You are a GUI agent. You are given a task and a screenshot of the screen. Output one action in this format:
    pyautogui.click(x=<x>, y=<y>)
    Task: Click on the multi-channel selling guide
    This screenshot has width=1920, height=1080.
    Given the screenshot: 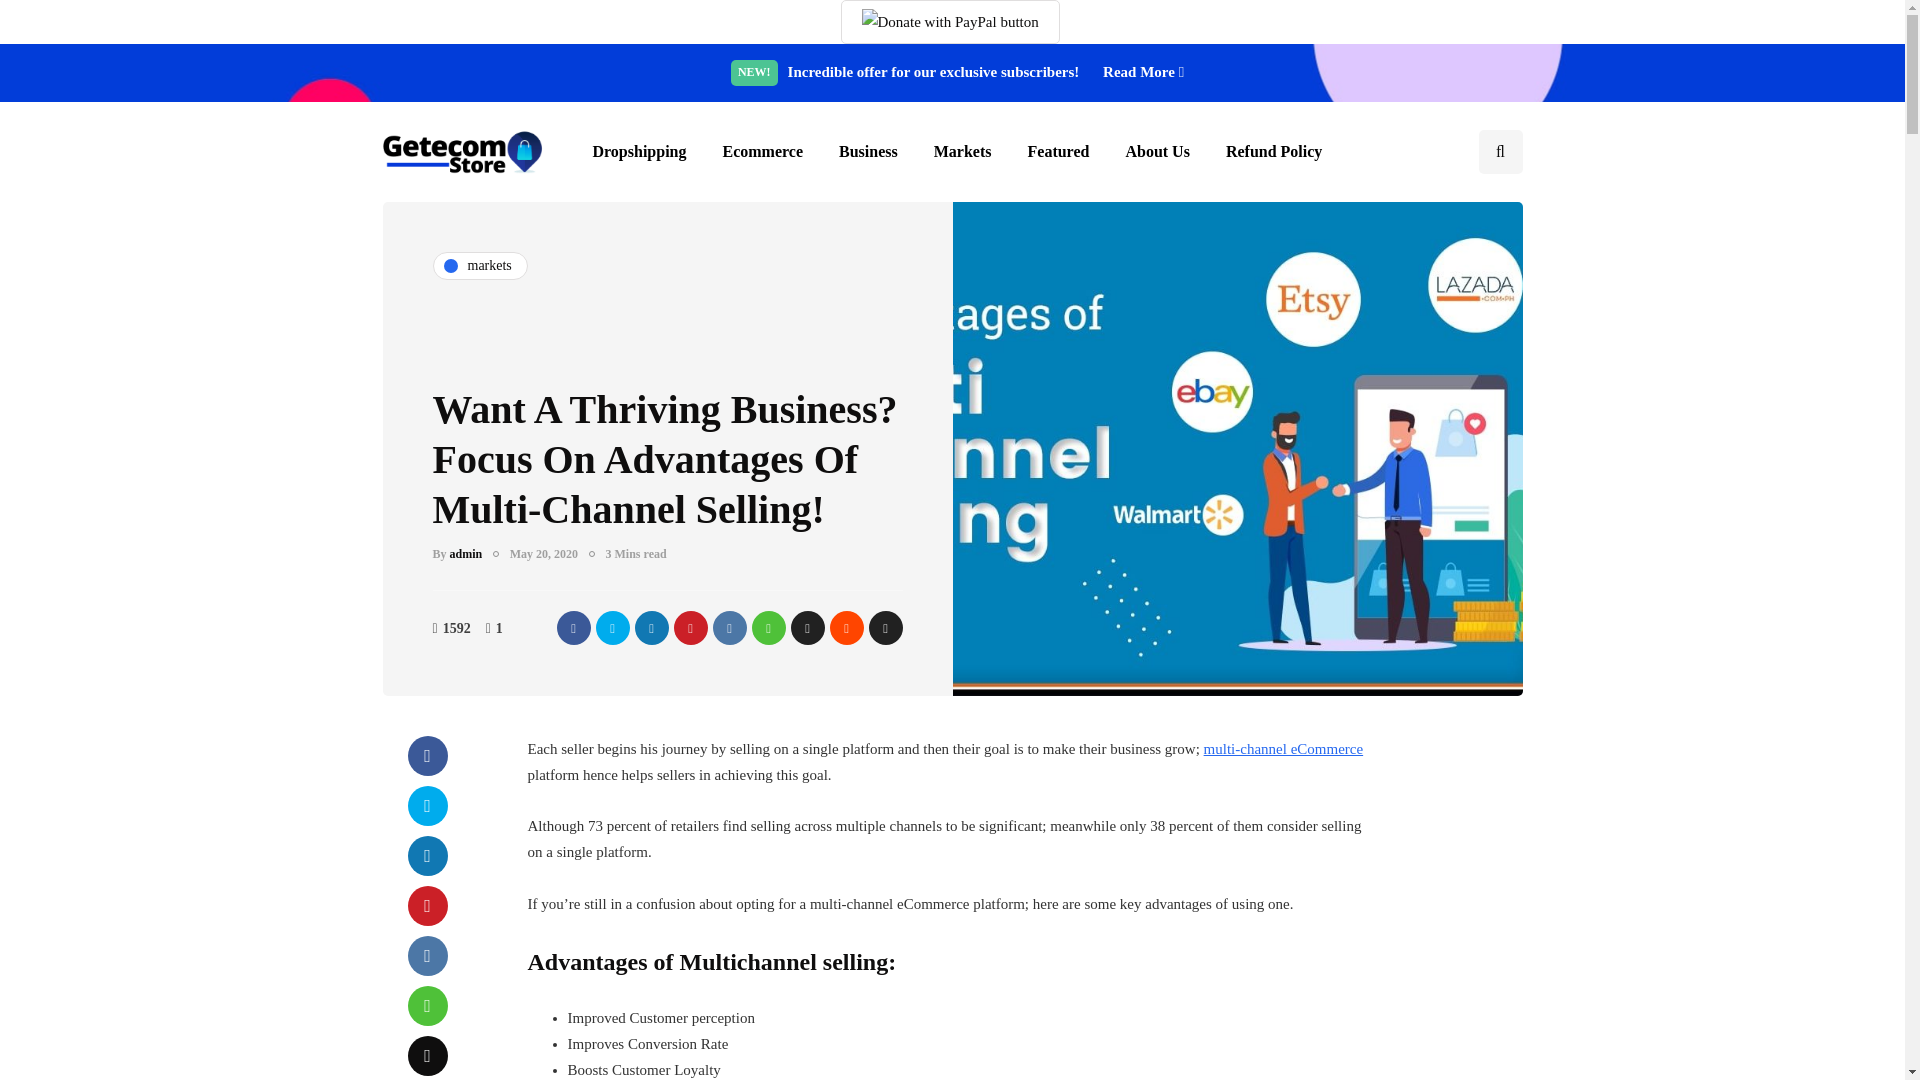 What is the action you would take?
    pyautogui.click(x=1283, y=748)
    